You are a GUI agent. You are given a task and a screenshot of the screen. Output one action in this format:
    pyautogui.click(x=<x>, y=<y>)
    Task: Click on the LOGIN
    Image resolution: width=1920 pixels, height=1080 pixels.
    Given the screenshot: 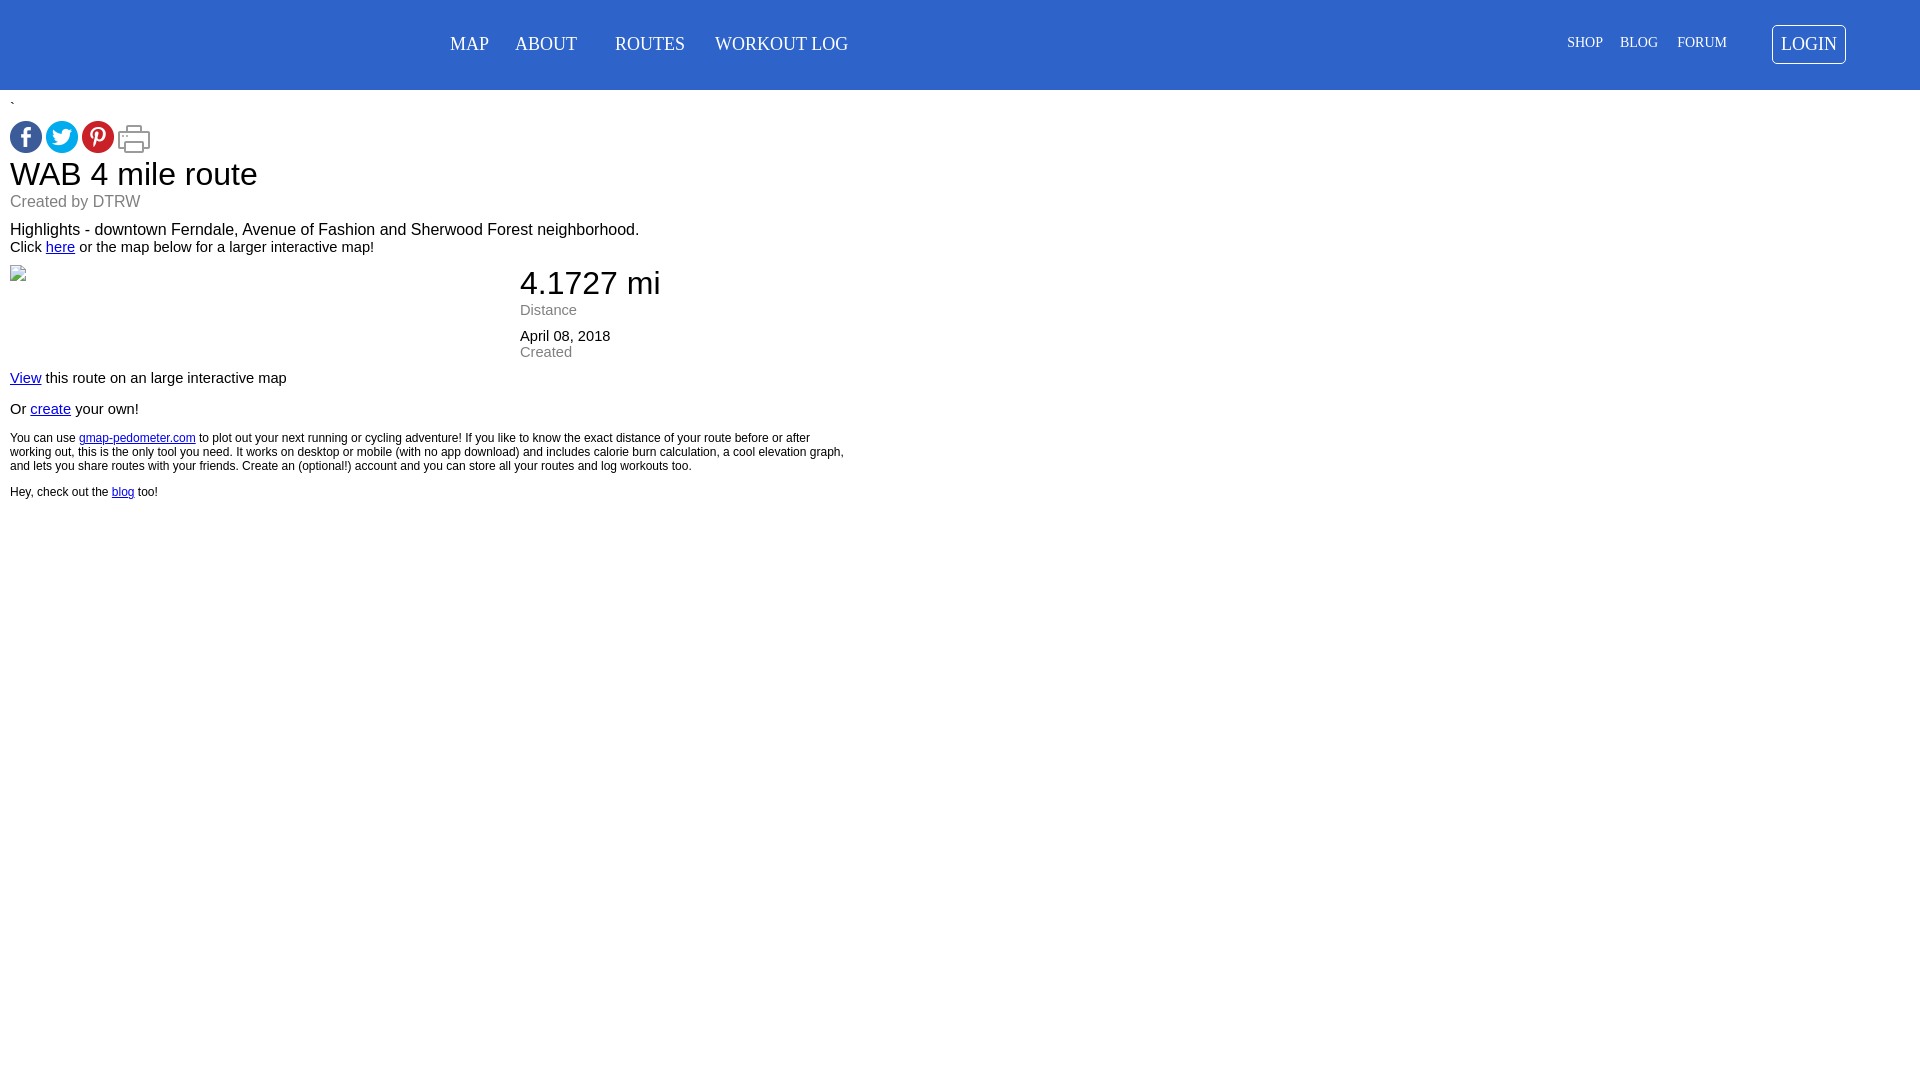 What is the action you would take?
    pyautogui.click(x=1809, y=44)
    